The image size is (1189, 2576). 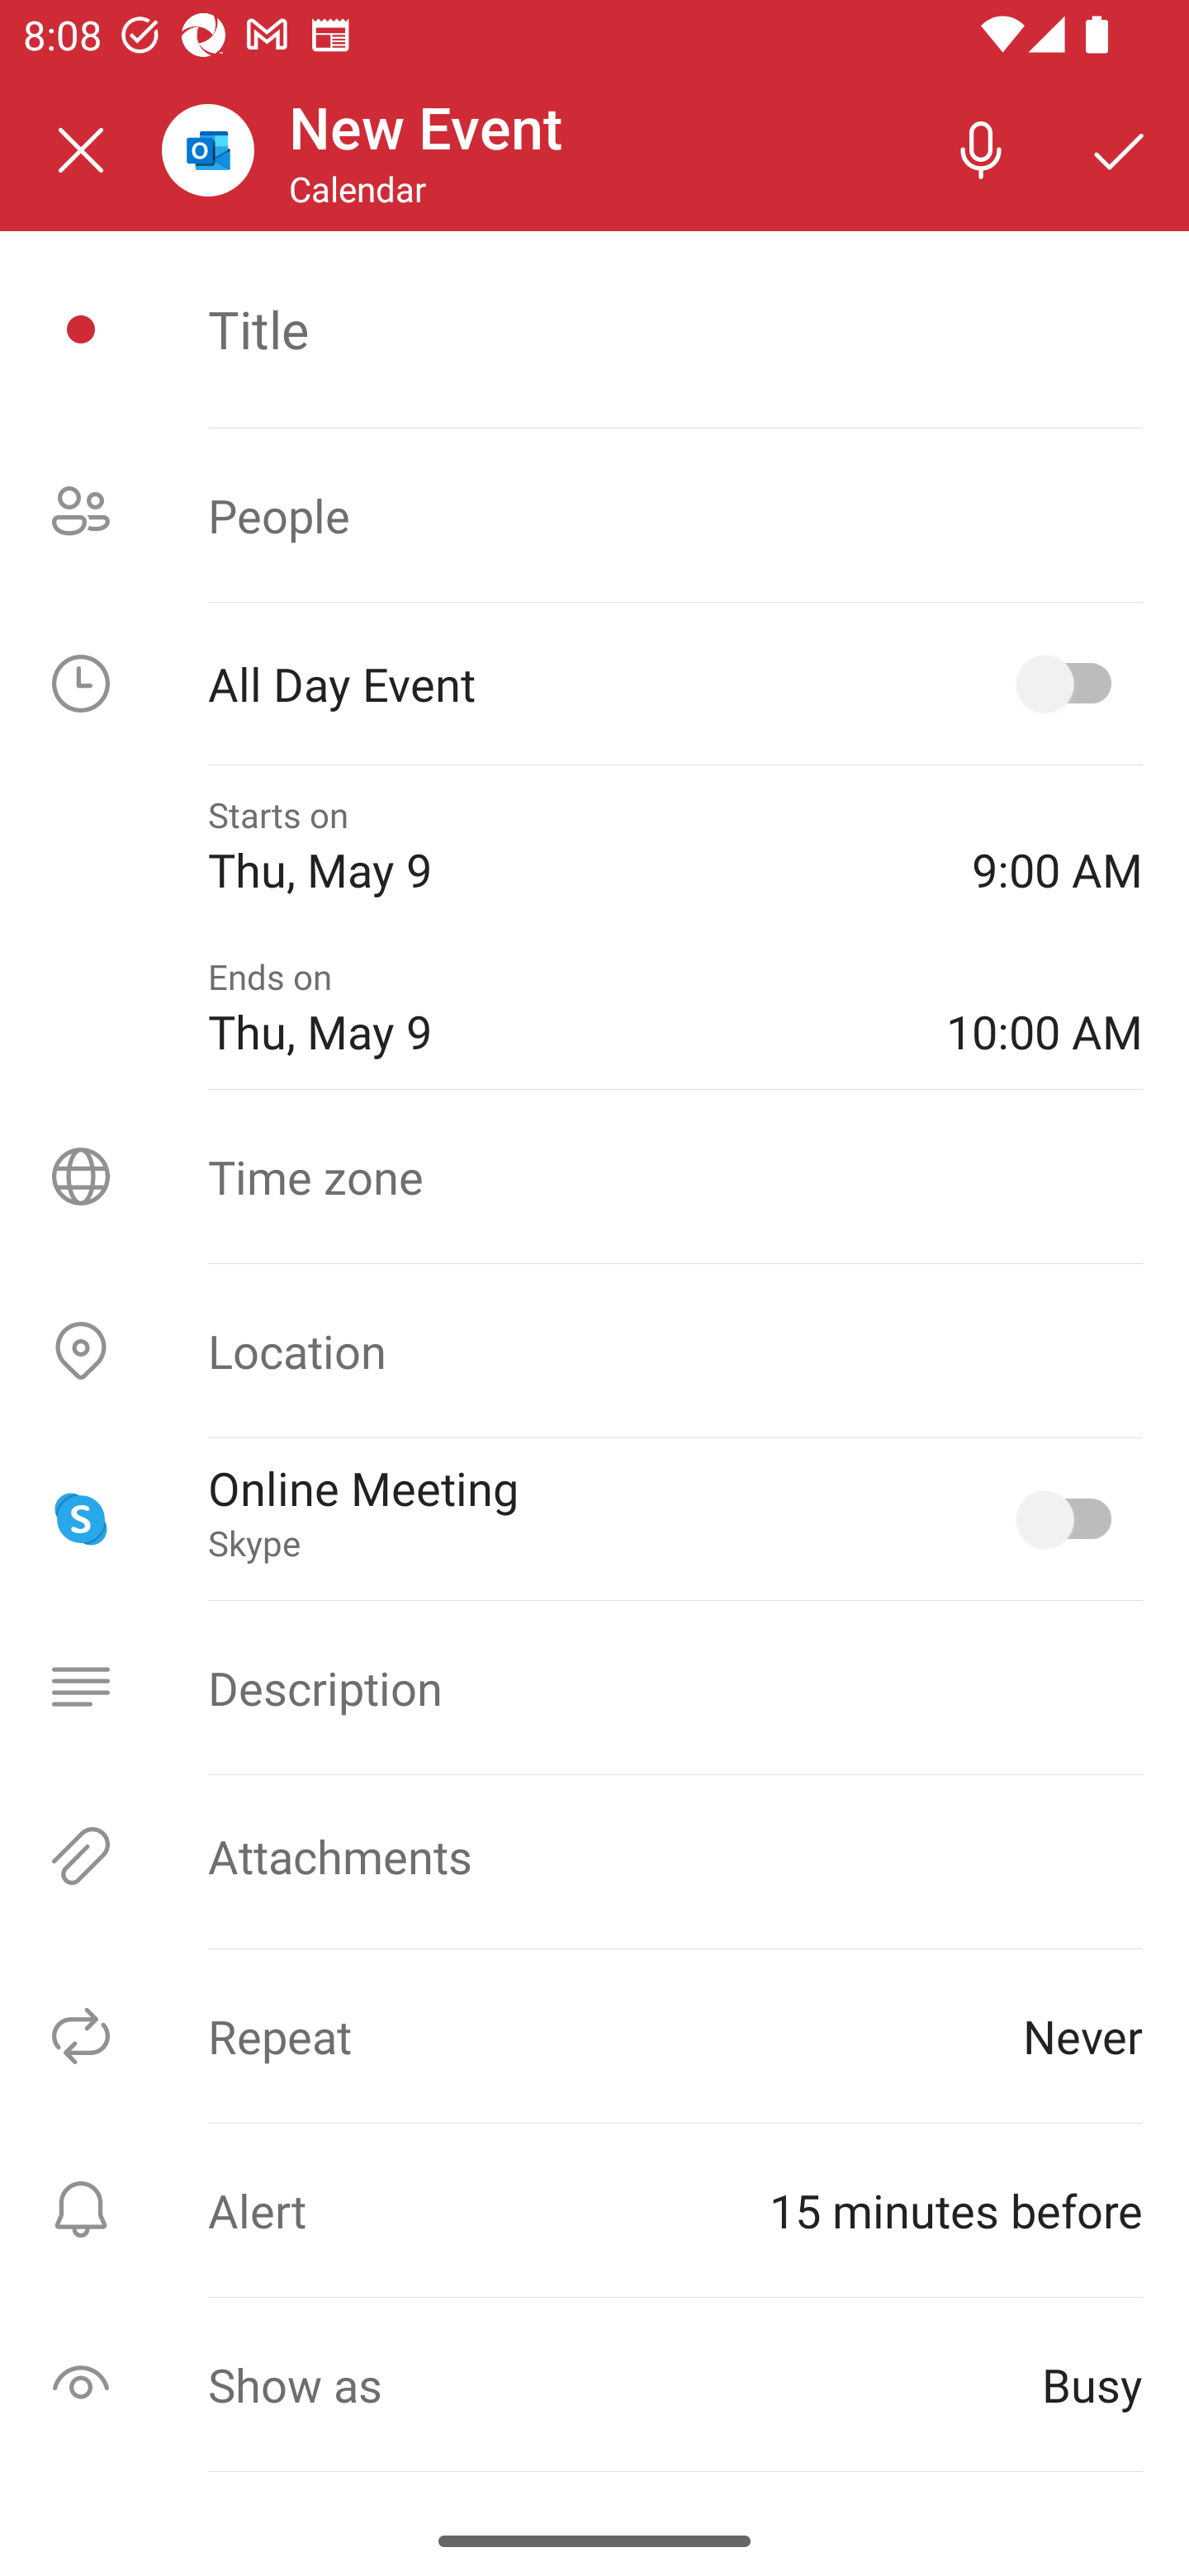 I want to click on Time zone, so click(x=594, y=1176).